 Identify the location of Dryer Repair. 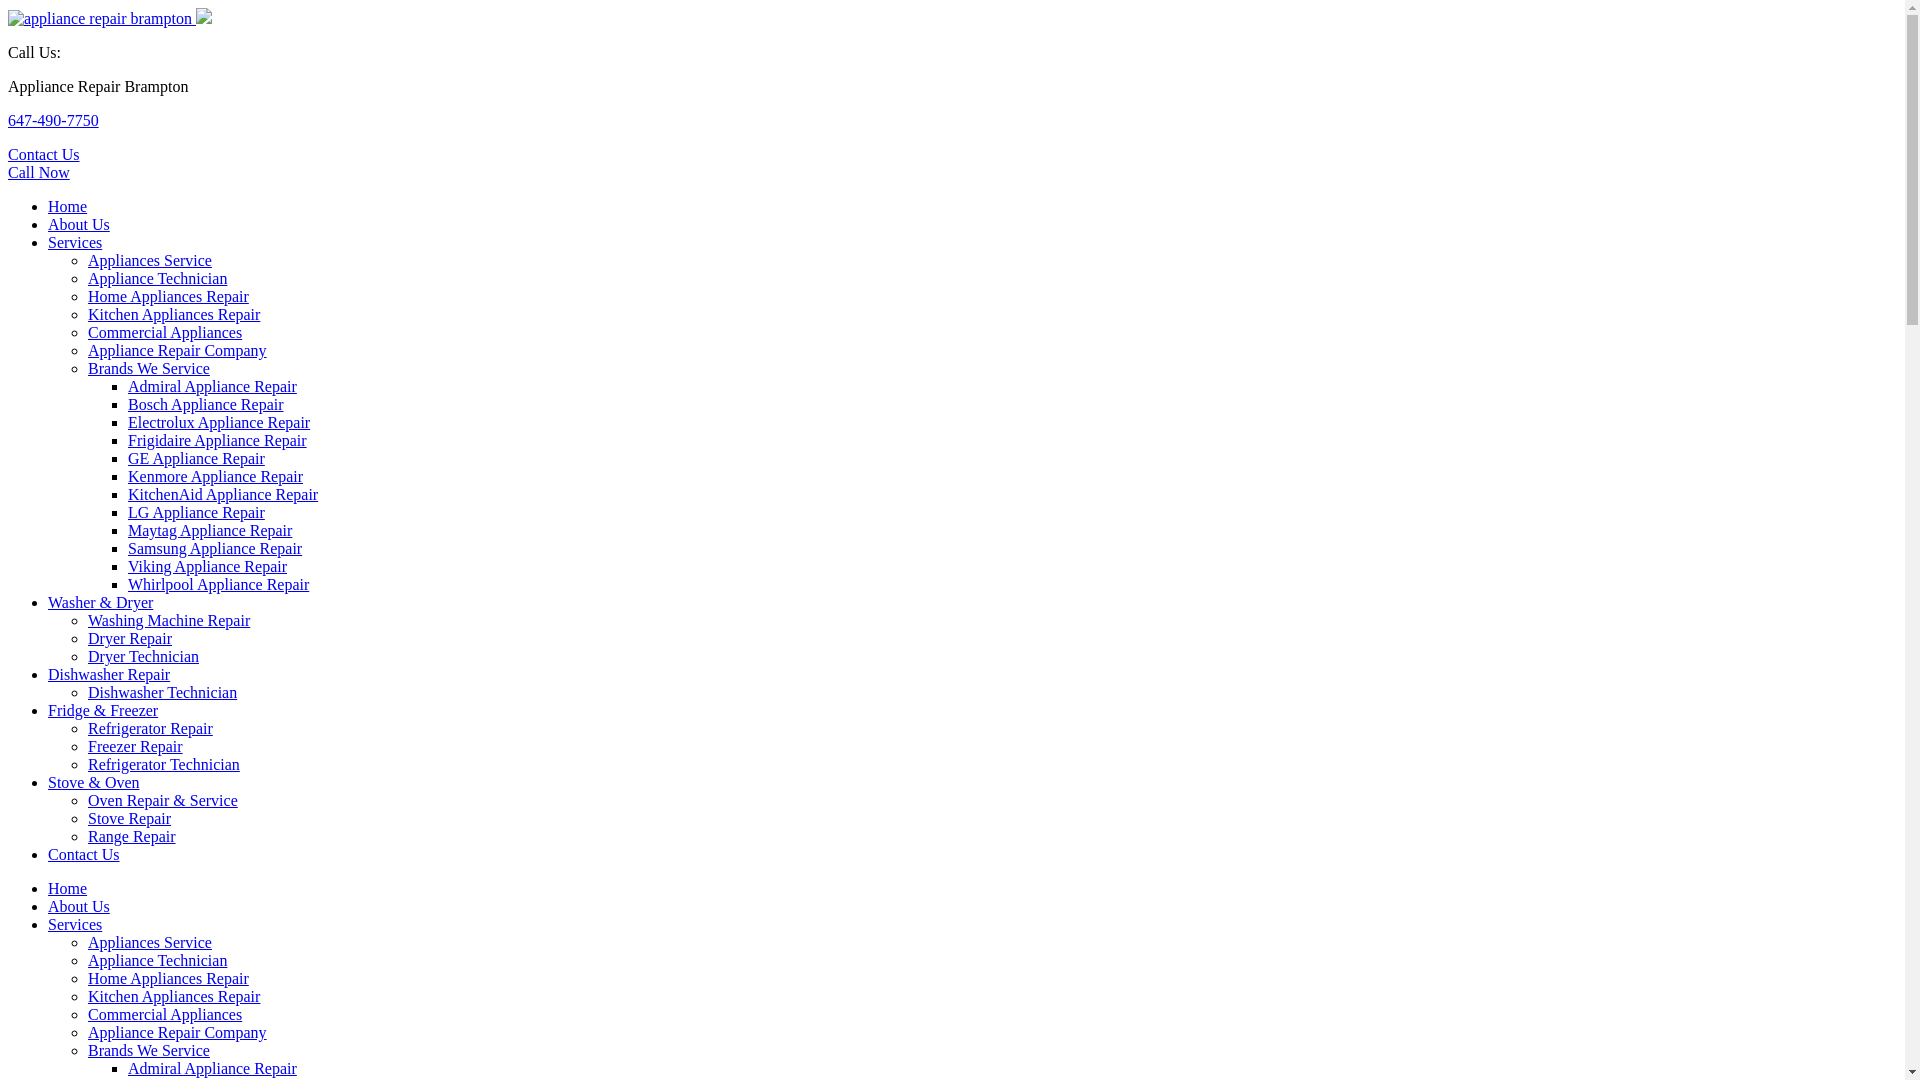
(130, 638).